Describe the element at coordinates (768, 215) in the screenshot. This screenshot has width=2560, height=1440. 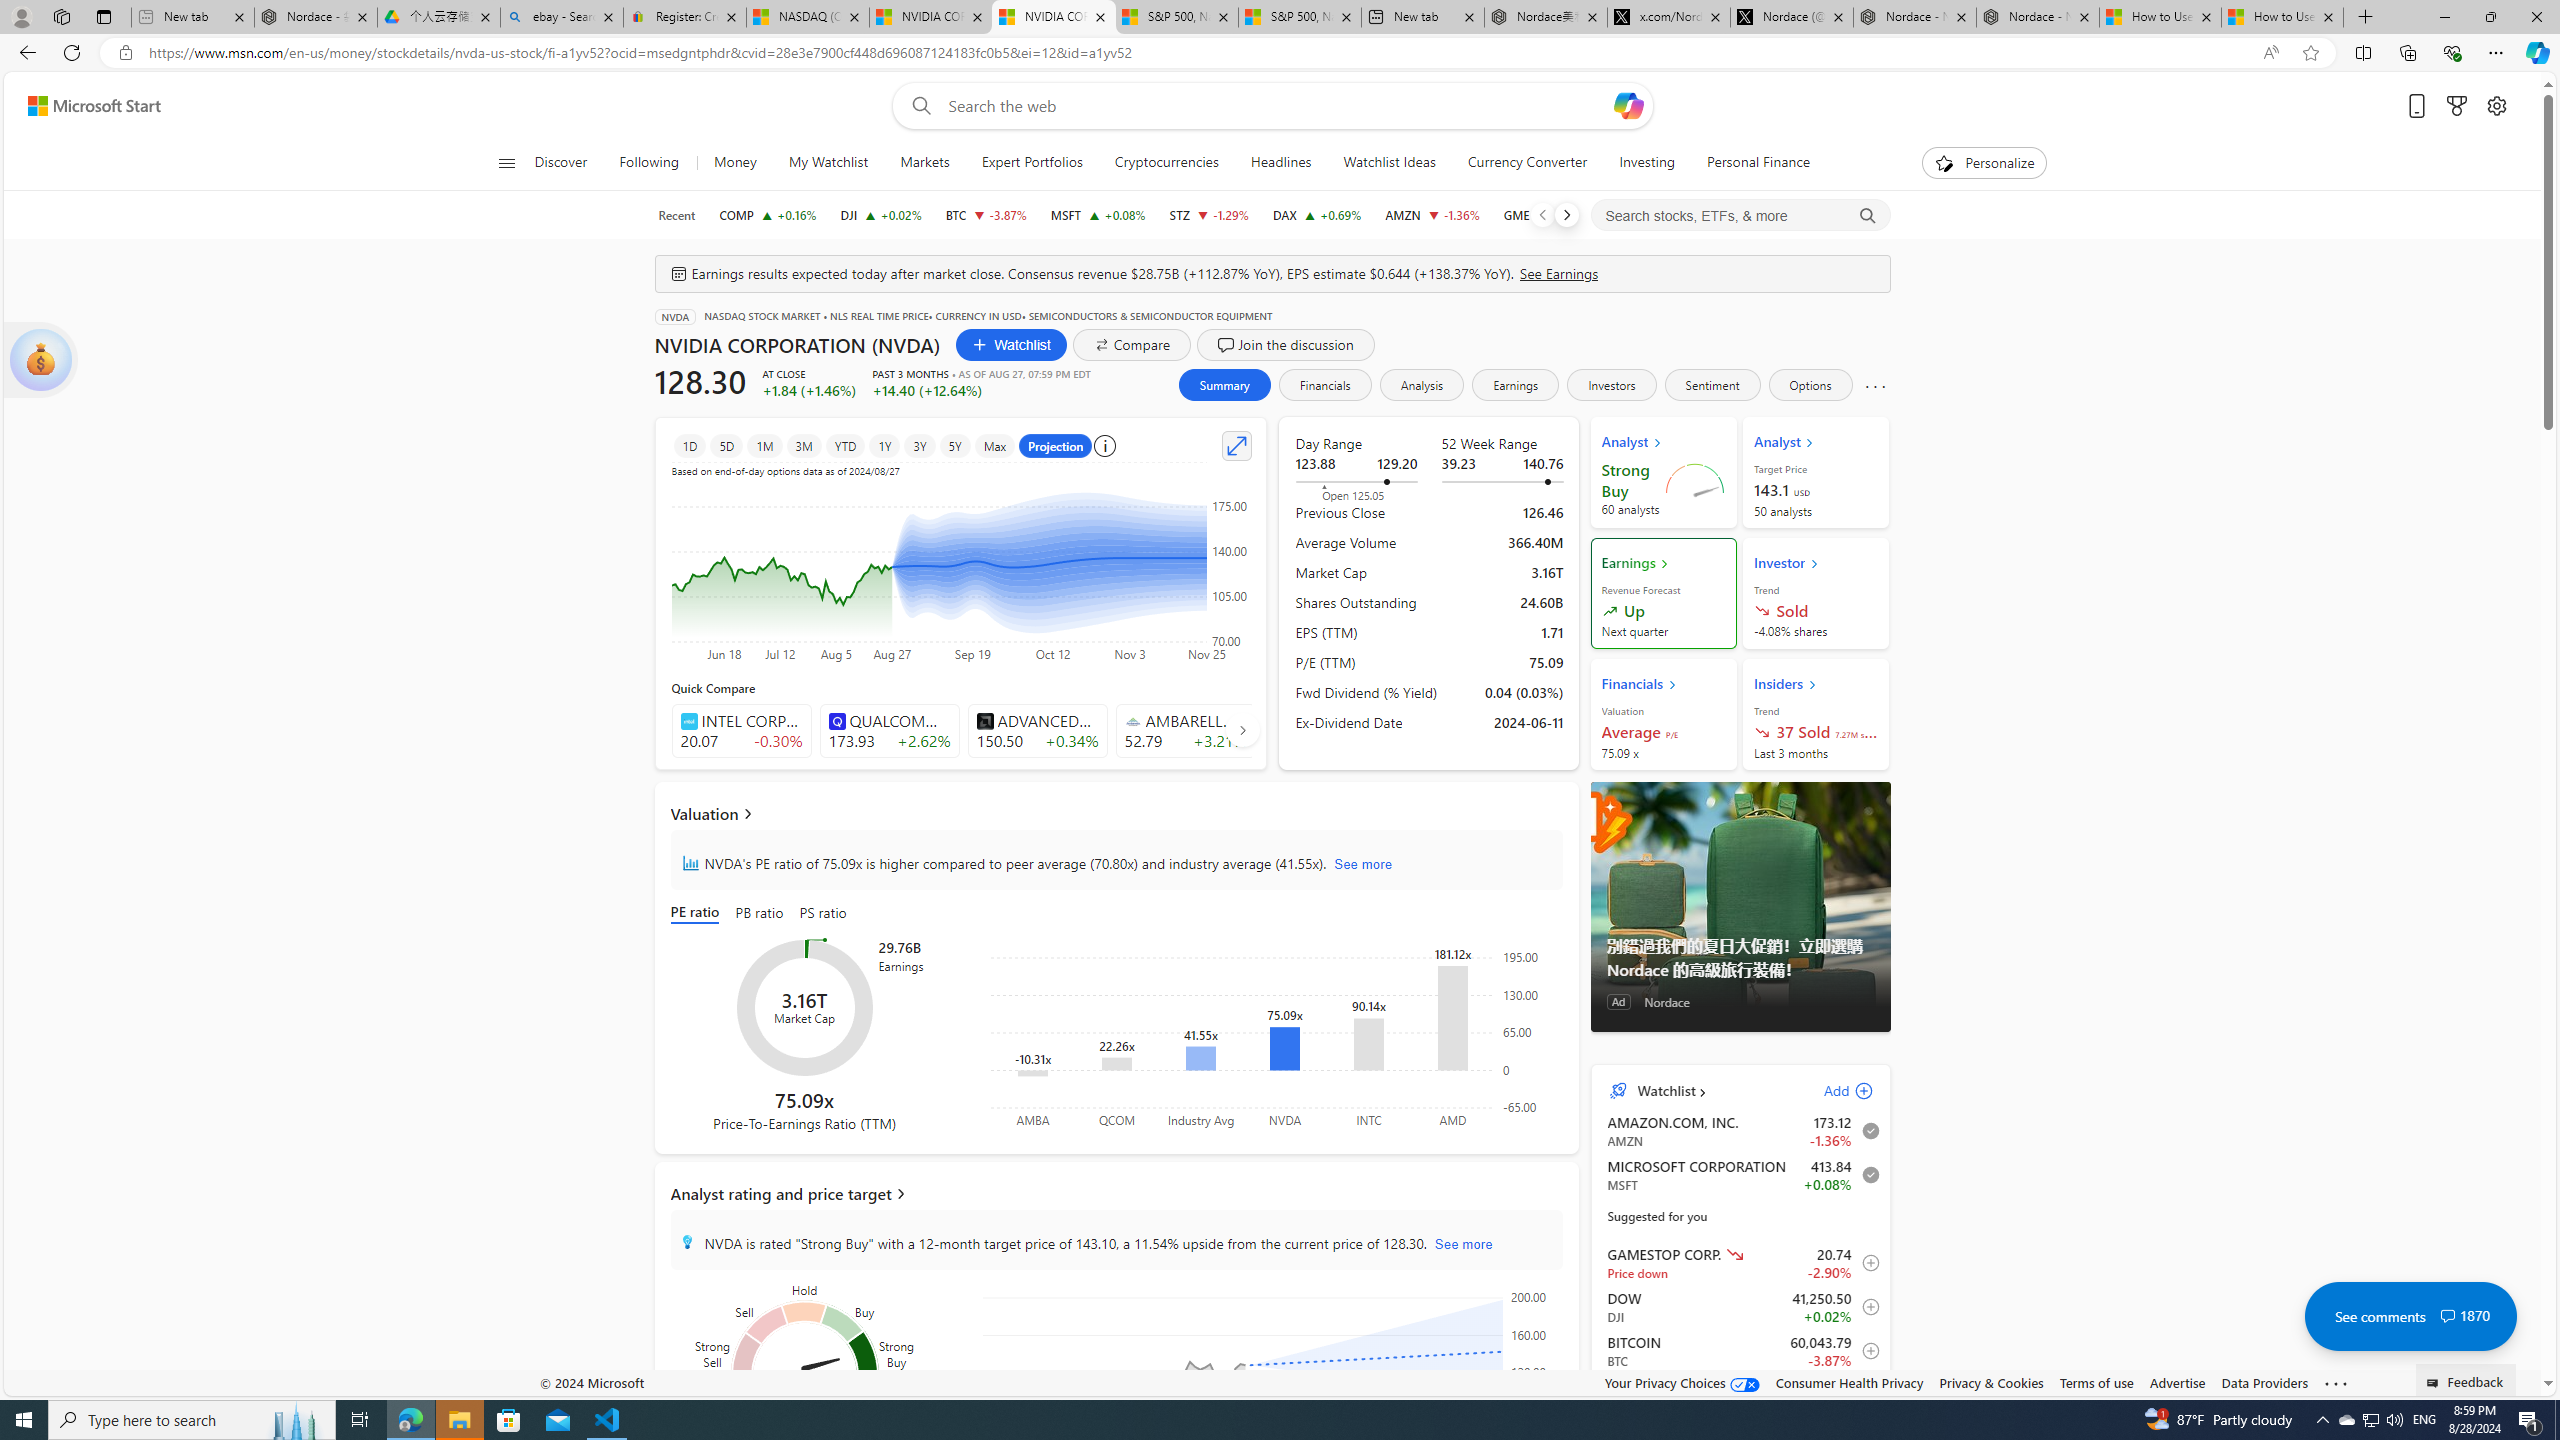
I see `COMP NASDAQ increase 17,754.82 +29.06 +0.16%` at that location.